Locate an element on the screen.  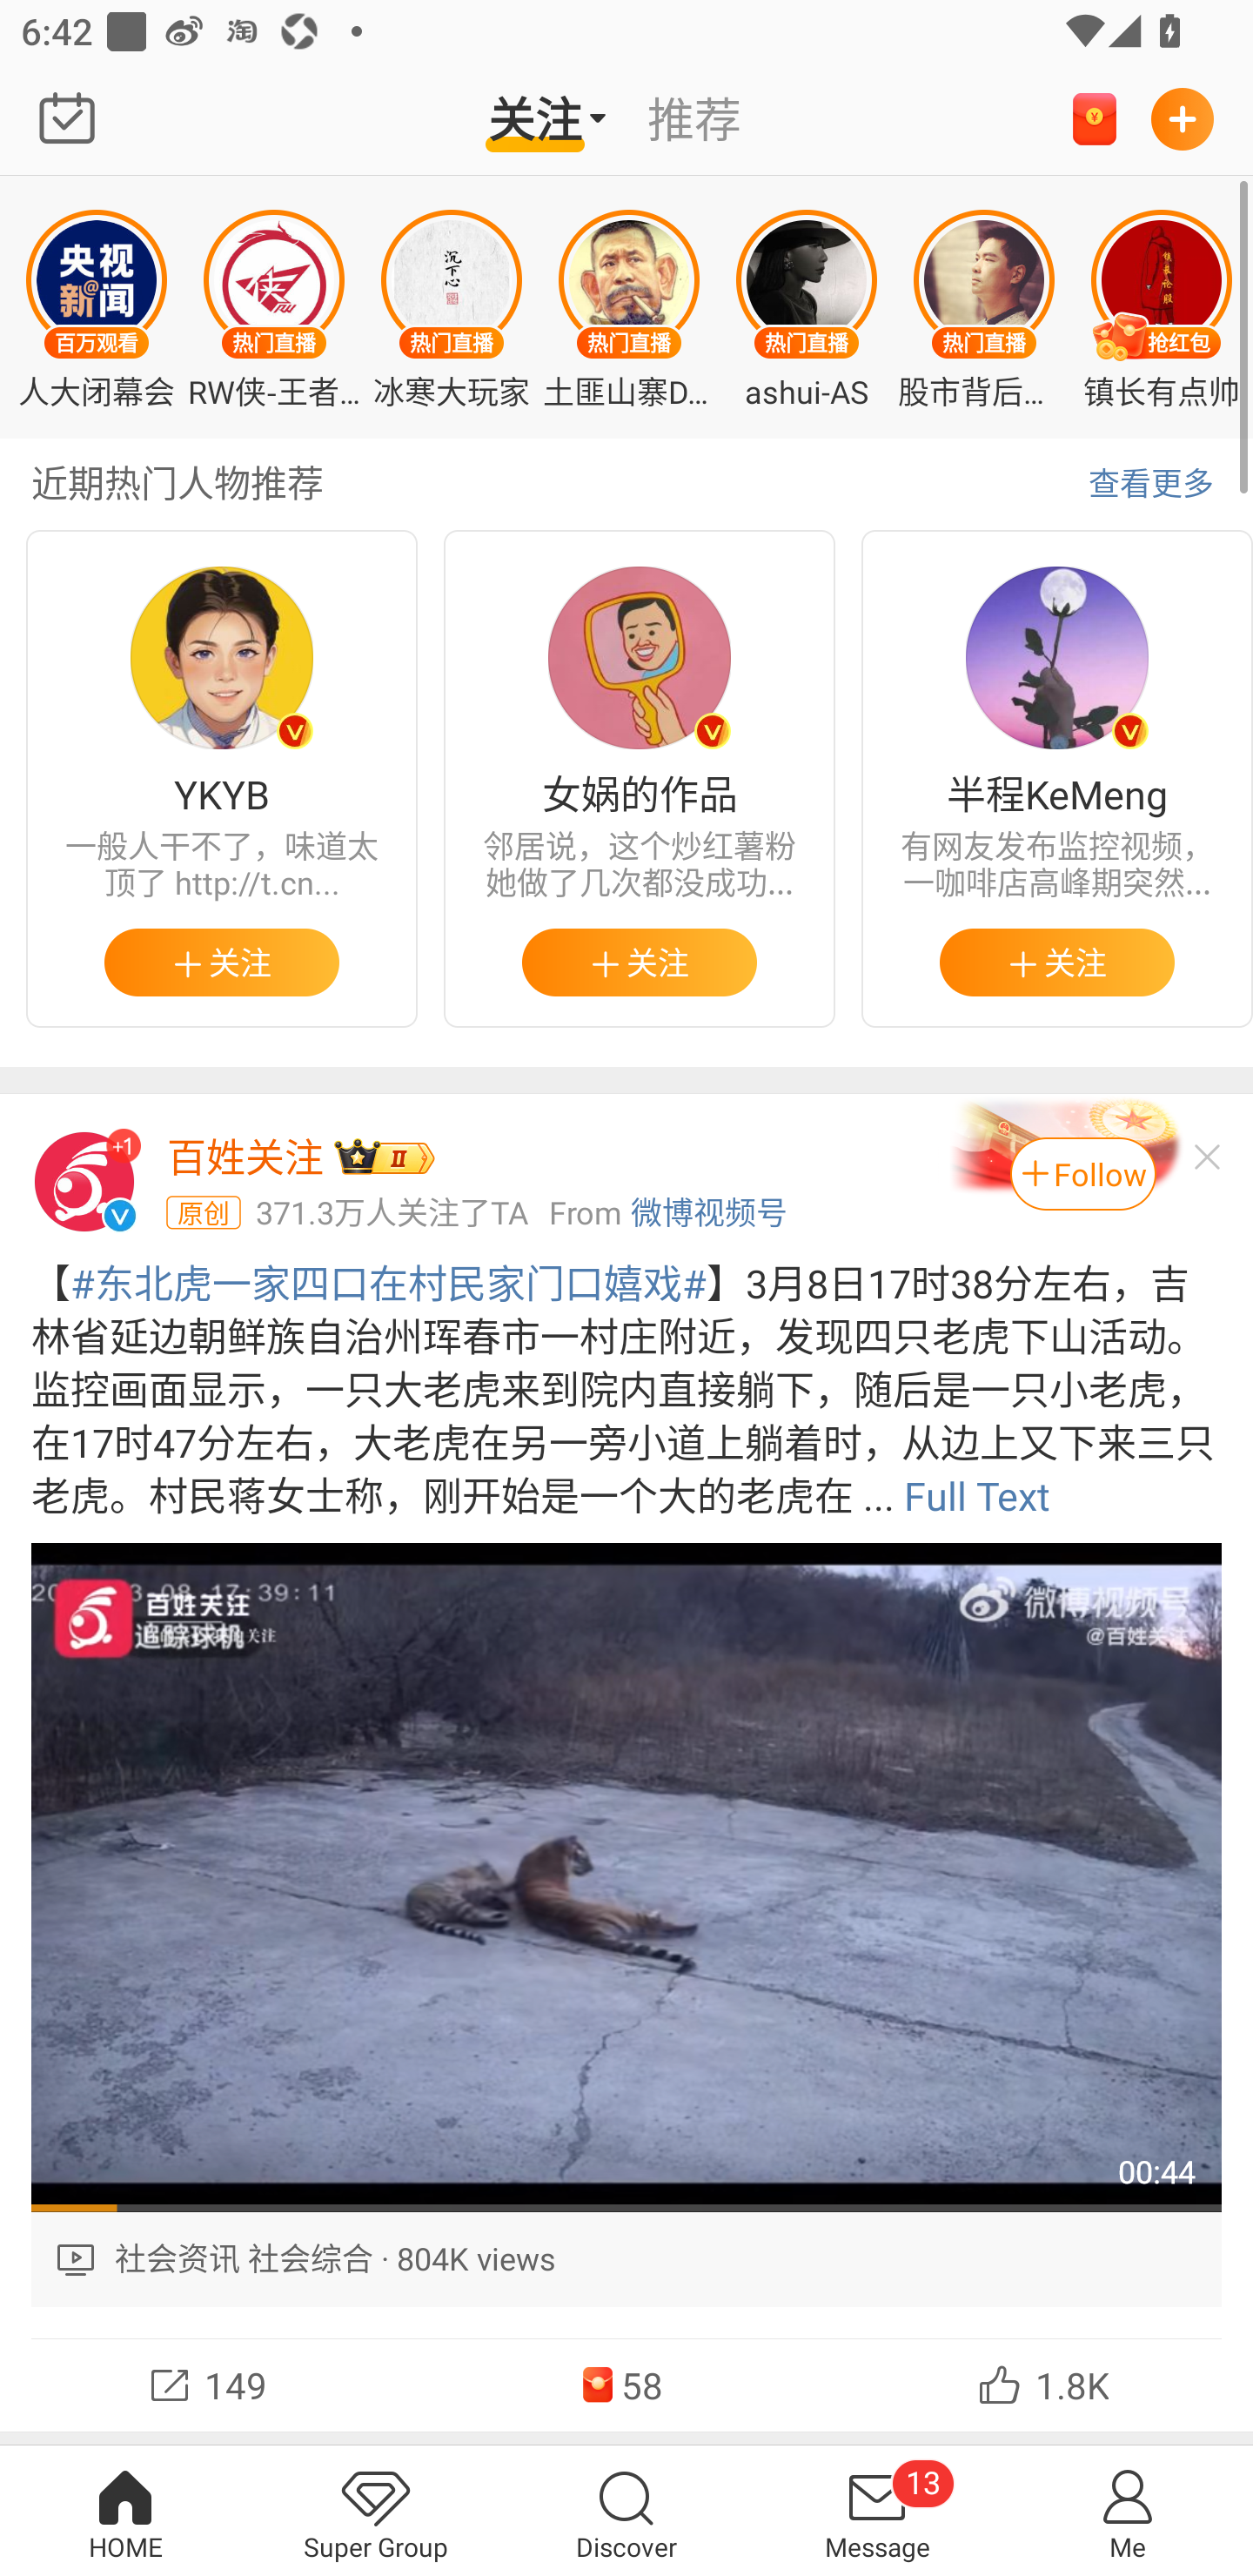
抢红包 抢红包 镇长有点帅 is located at coordinates (1161, 306).